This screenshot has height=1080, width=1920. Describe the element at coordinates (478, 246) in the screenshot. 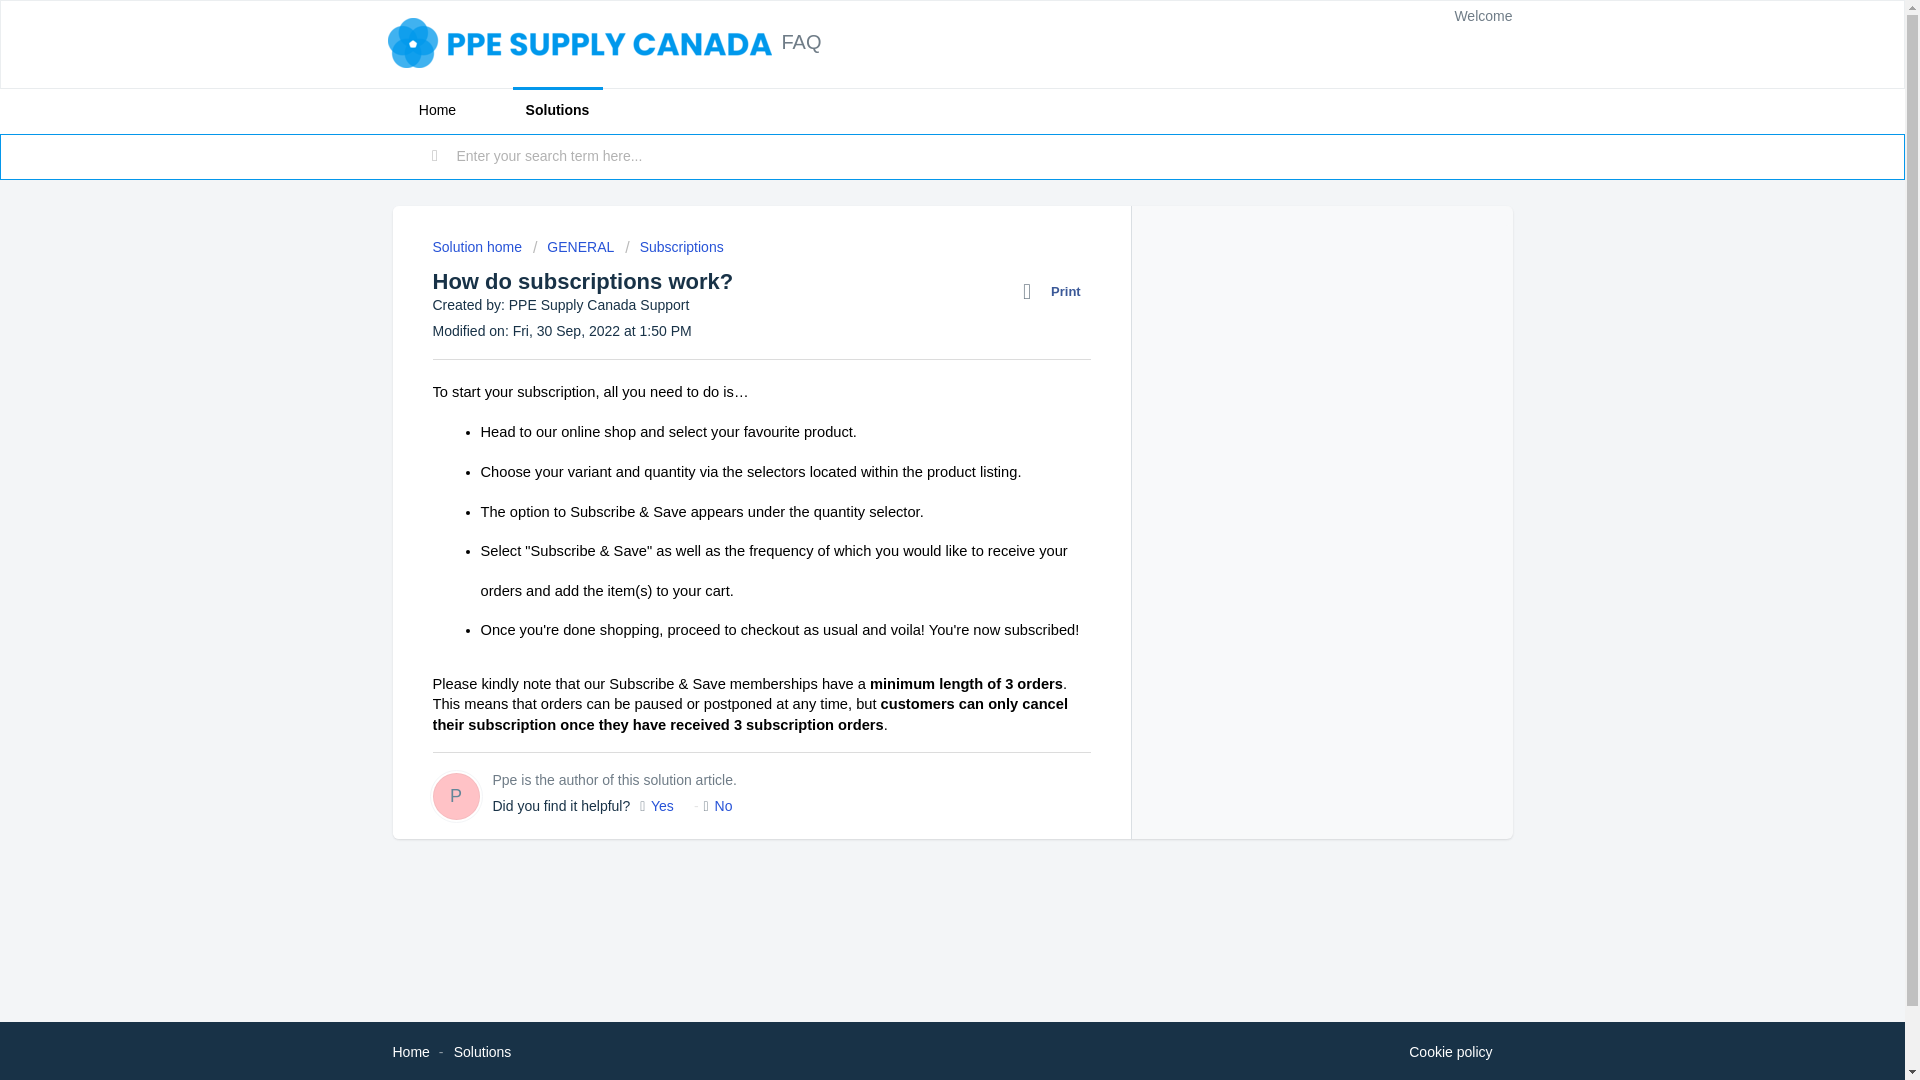

I see `Solution home` at that location.